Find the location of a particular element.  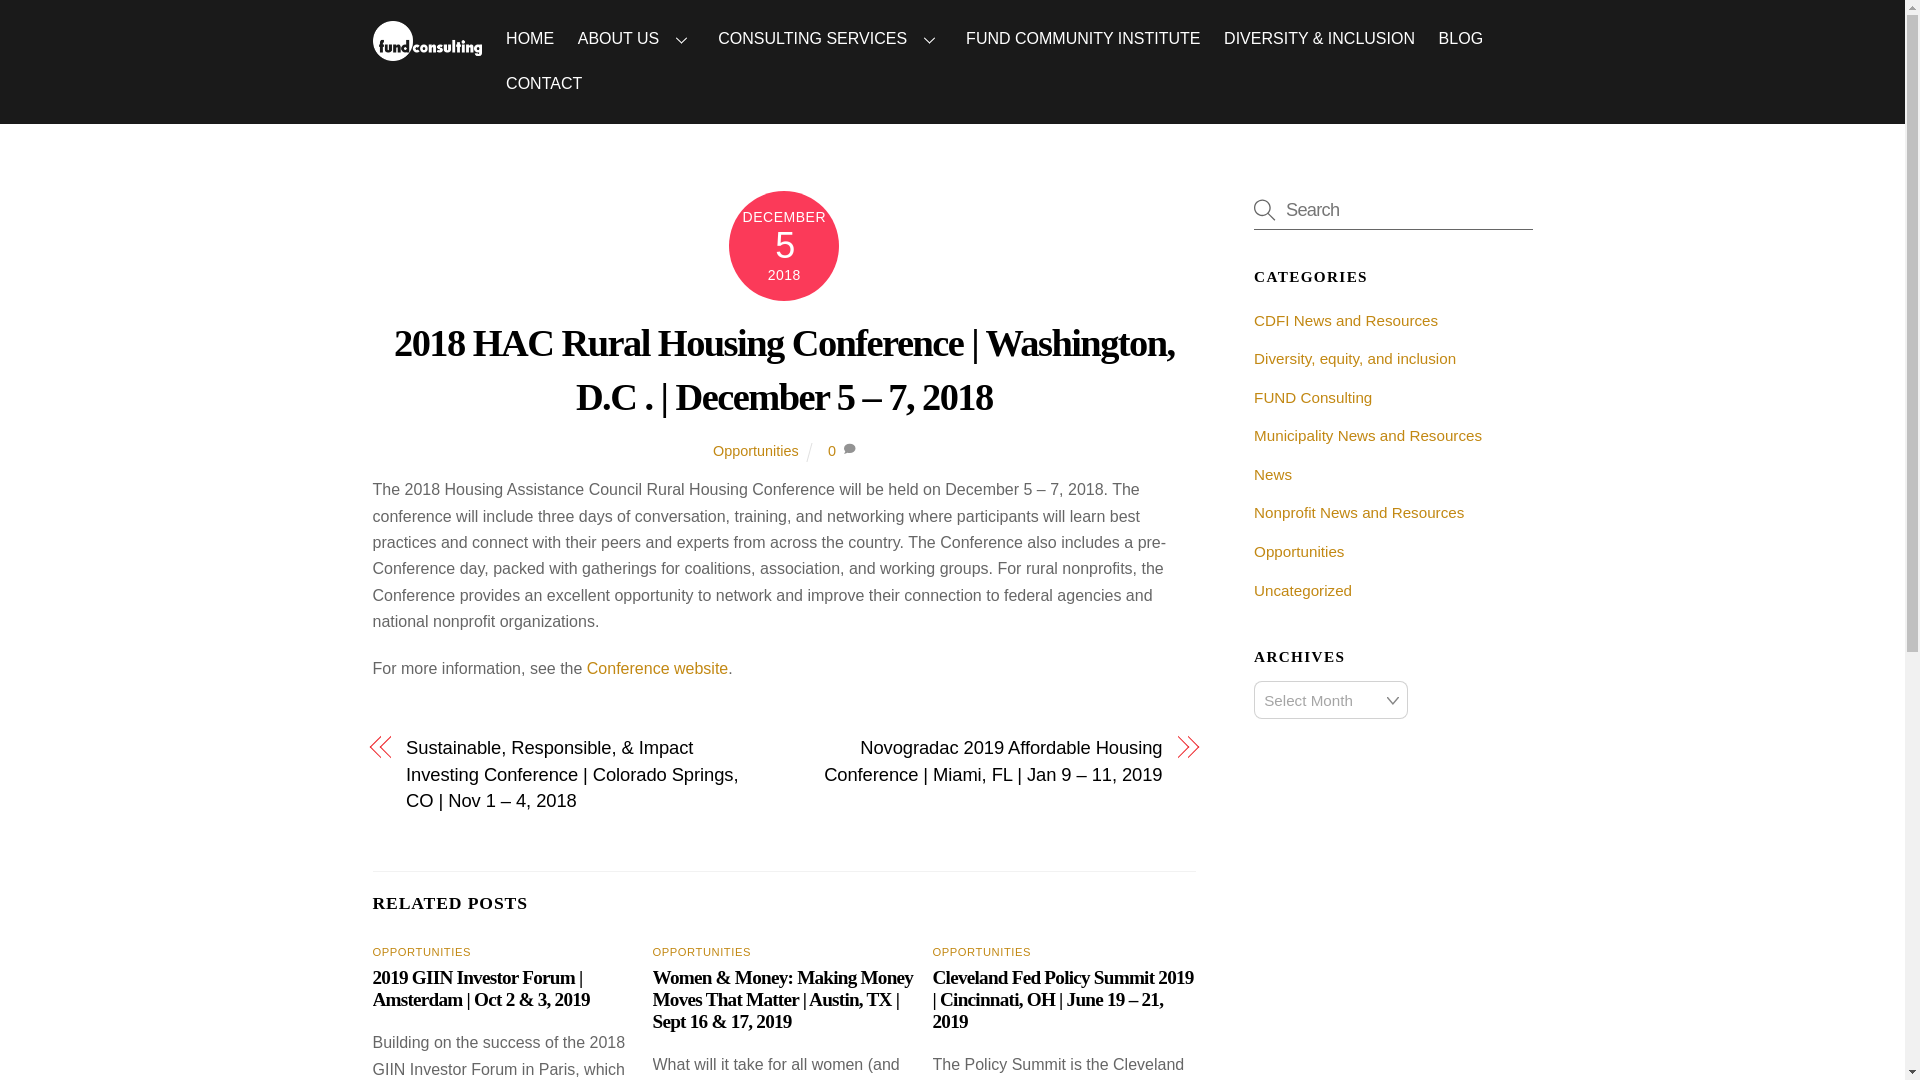

FUND Consulting is located at coordinates (1312, 397).